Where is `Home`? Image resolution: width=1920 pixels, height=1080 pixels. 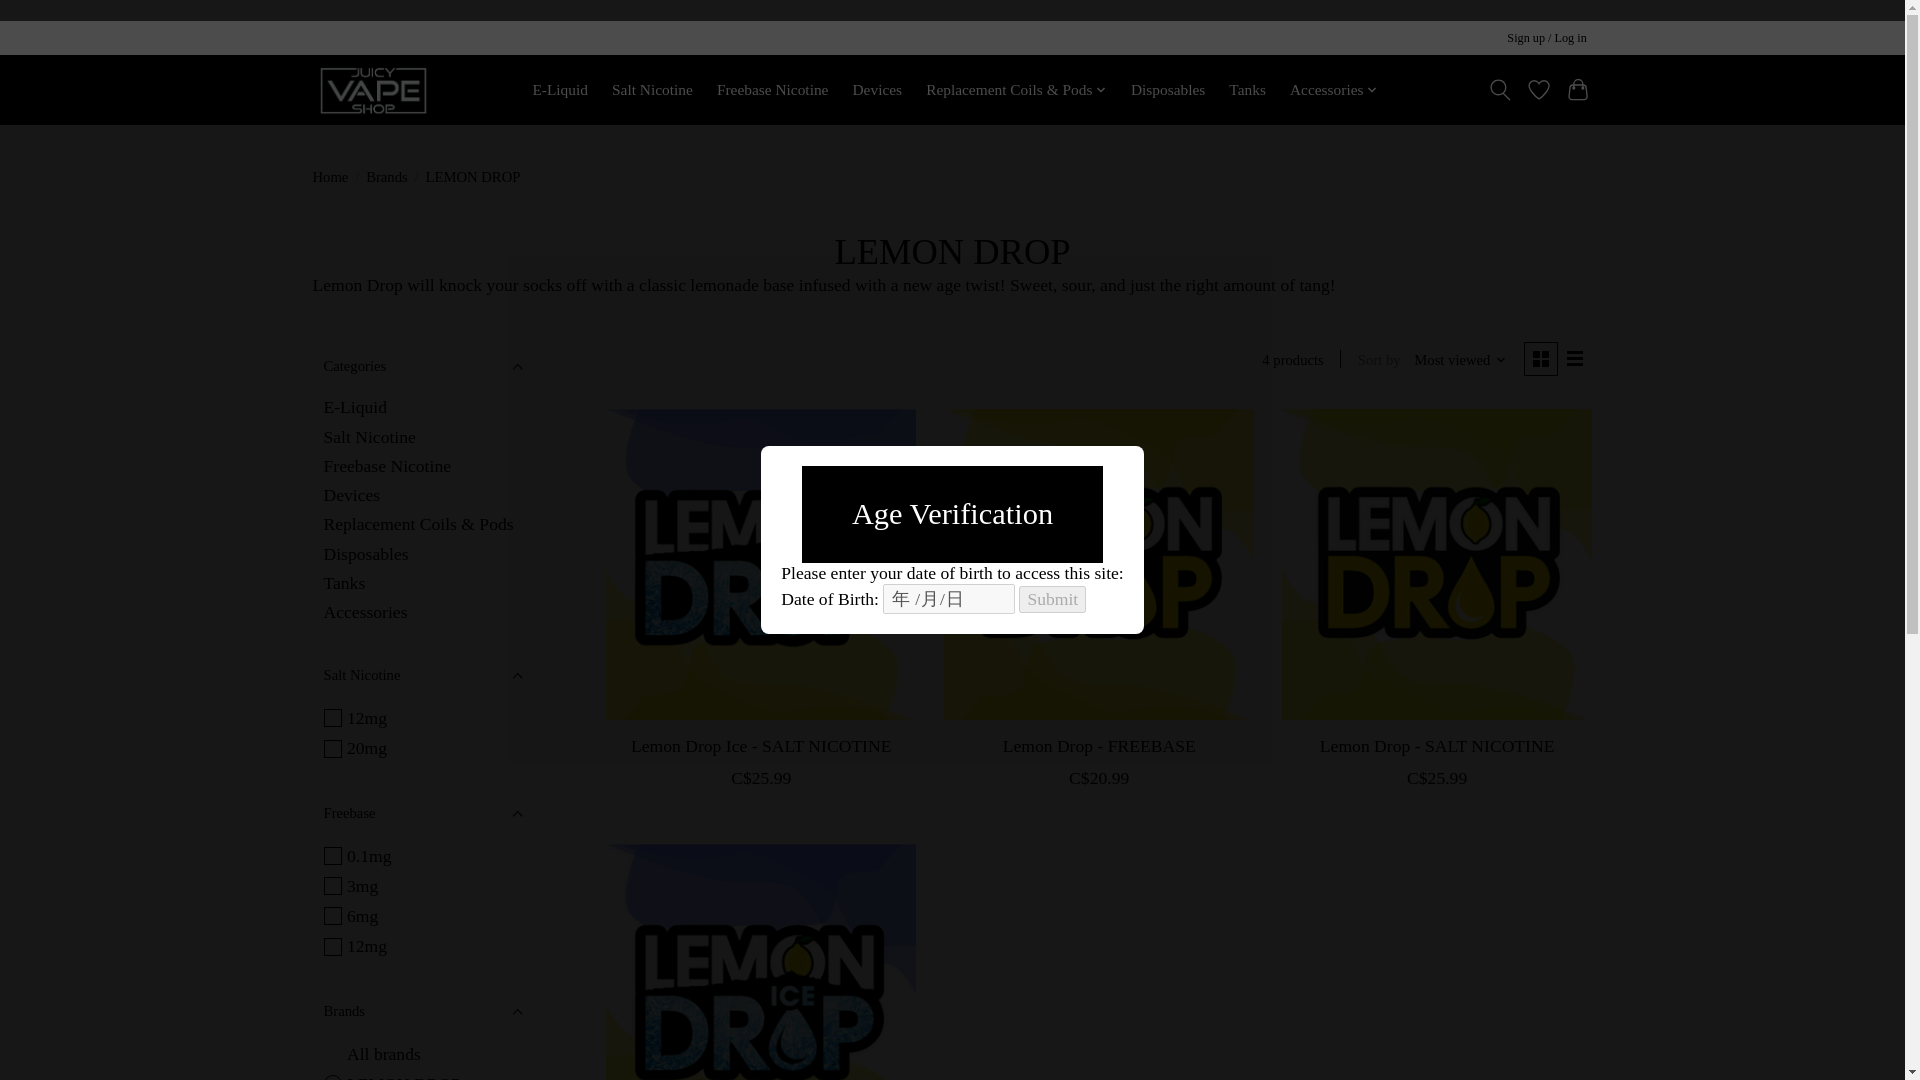
Home is located at coordinates (329, 176).